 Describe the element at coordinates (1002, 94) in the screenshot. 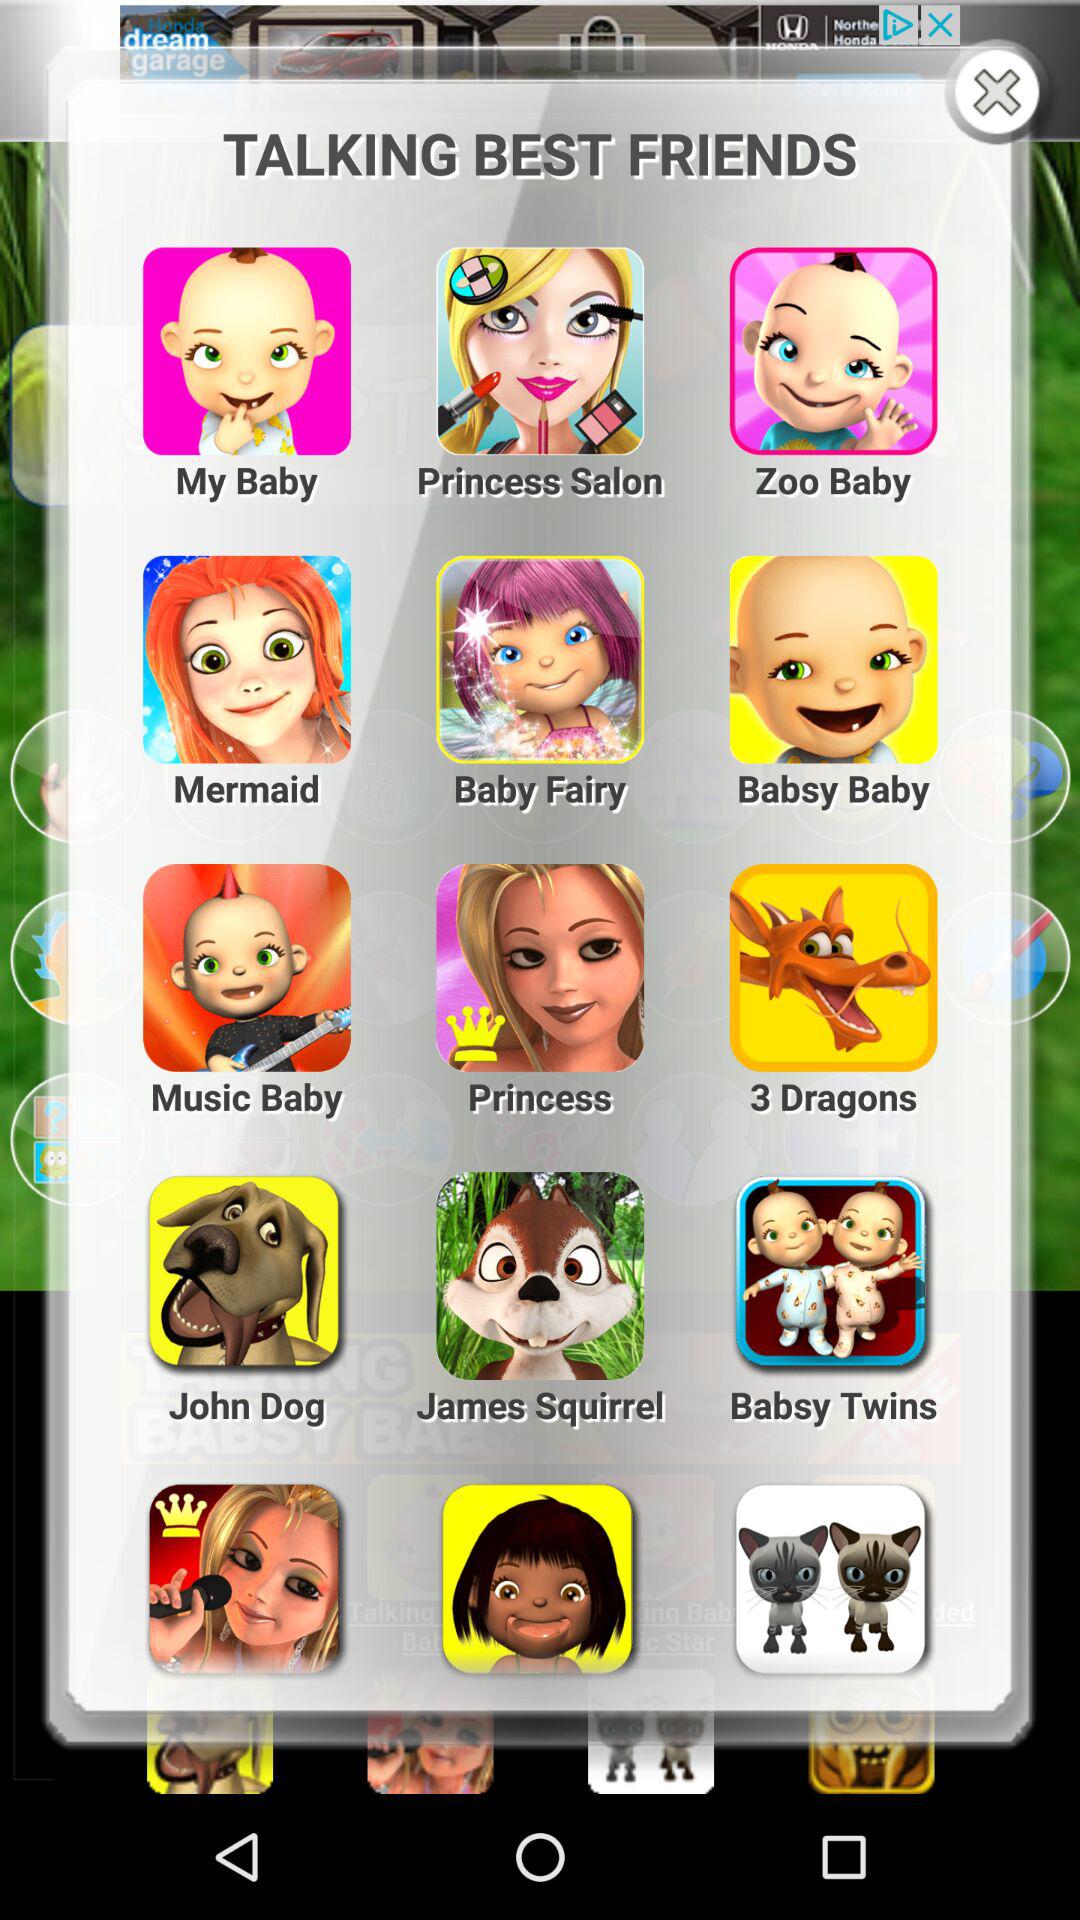

I see `close this screen` at that location.